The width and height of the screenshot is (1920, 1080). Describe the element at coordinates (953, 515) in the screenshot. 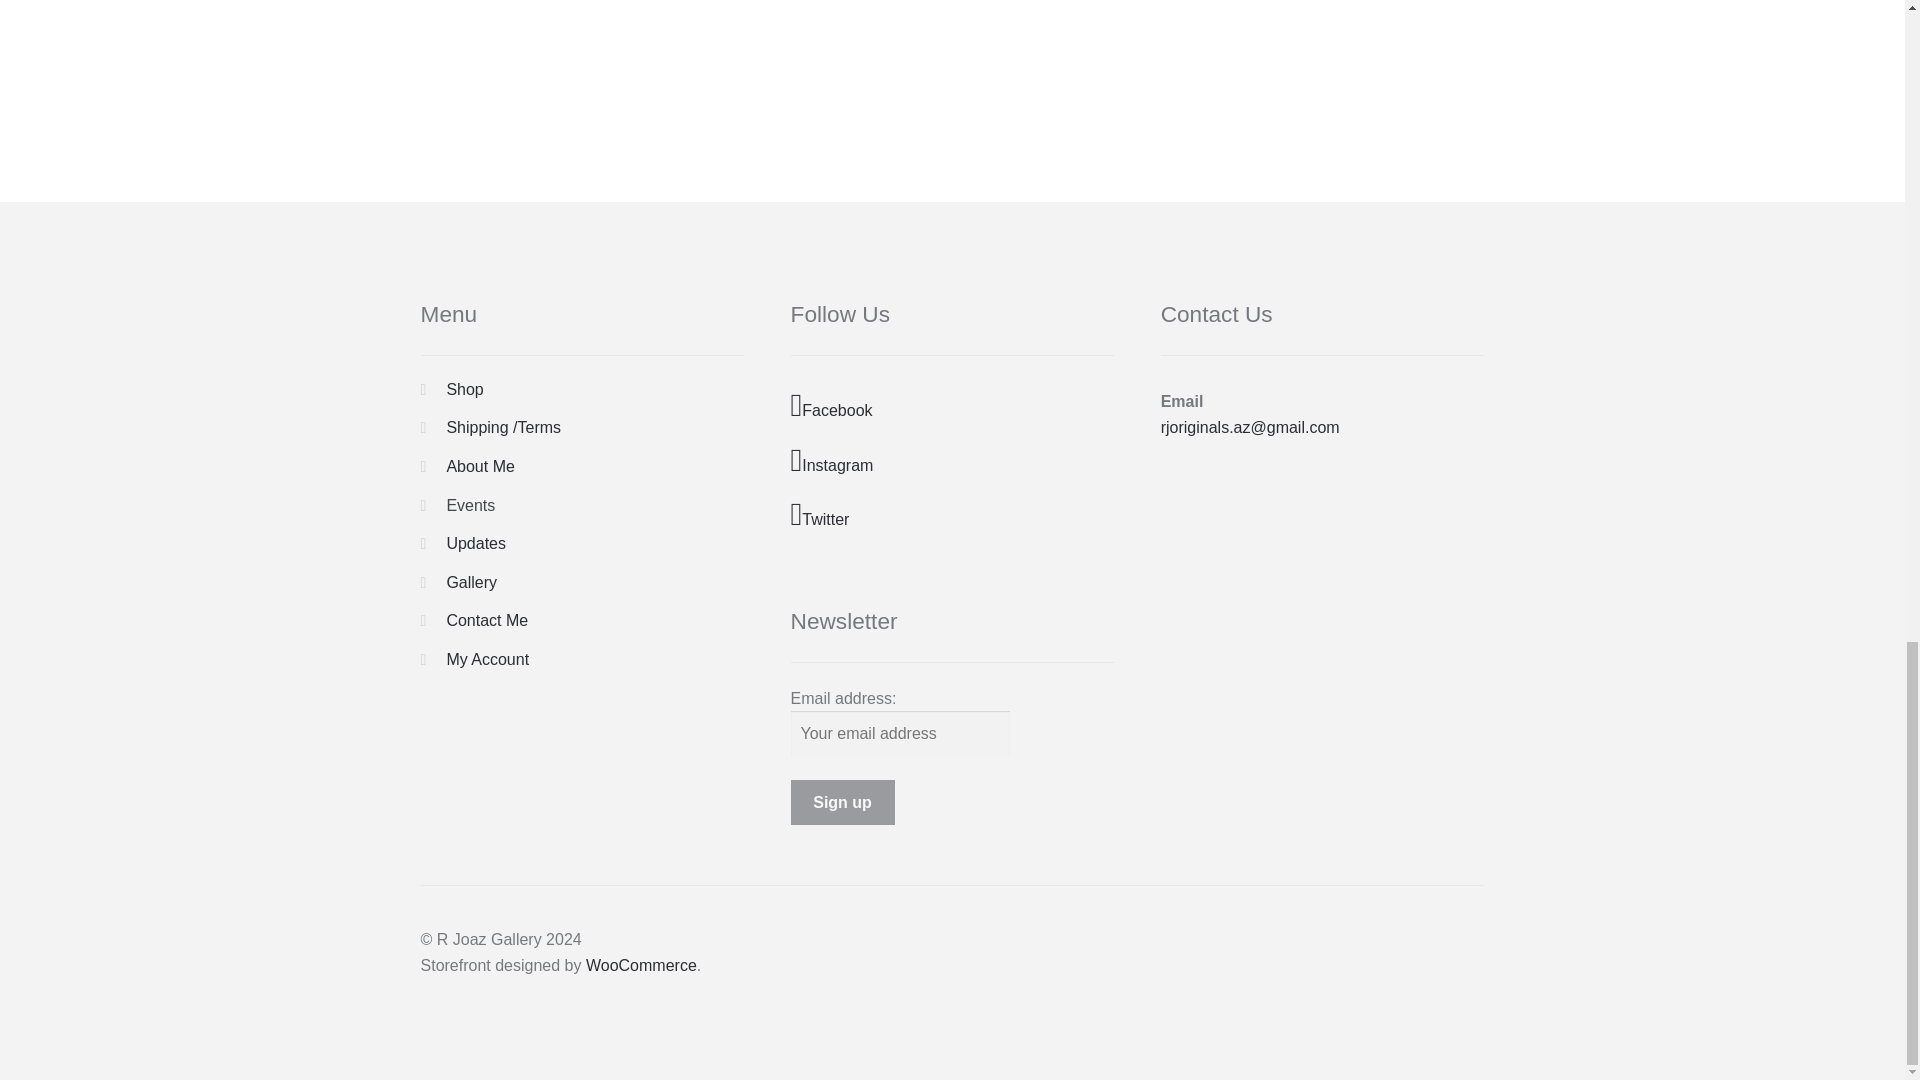

I see `Visit R Joaz Gallery on Twitter` at that location.